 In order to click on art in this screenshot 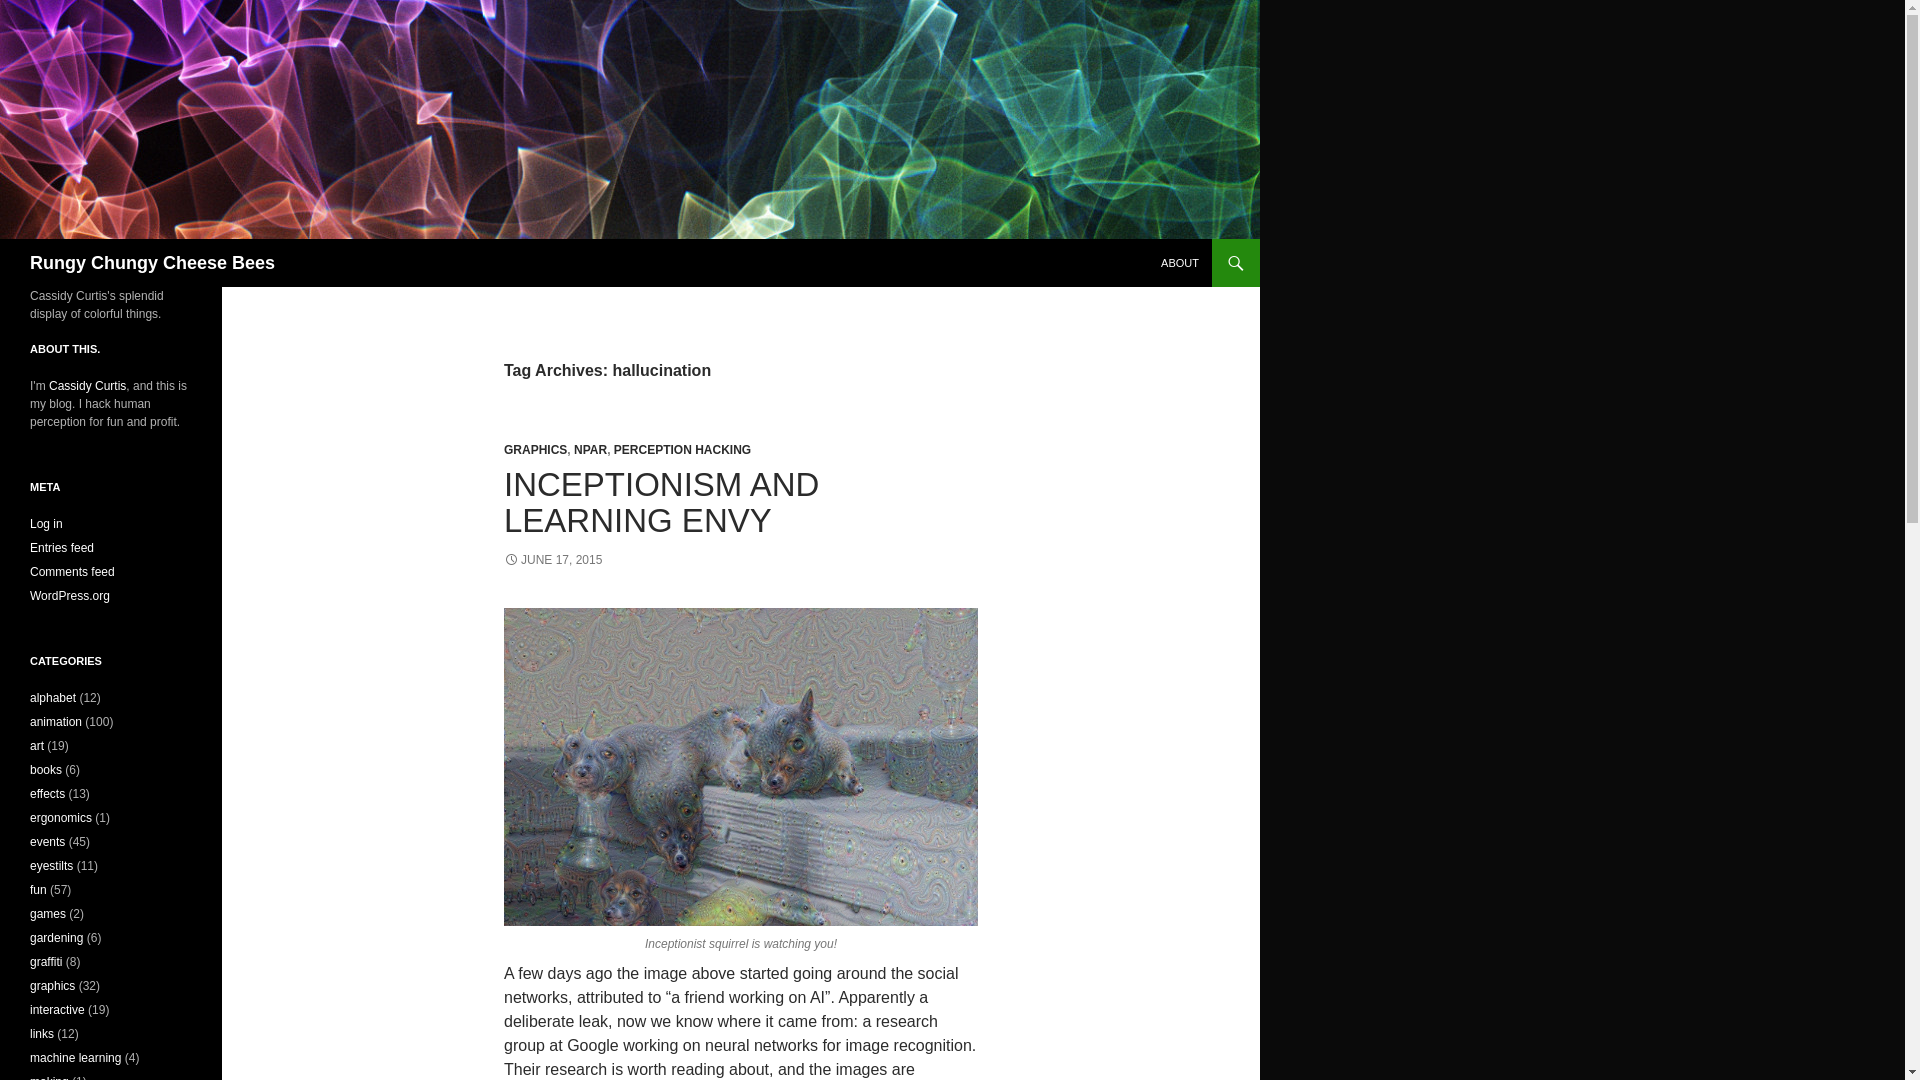, I will do `click(37, 745)`.